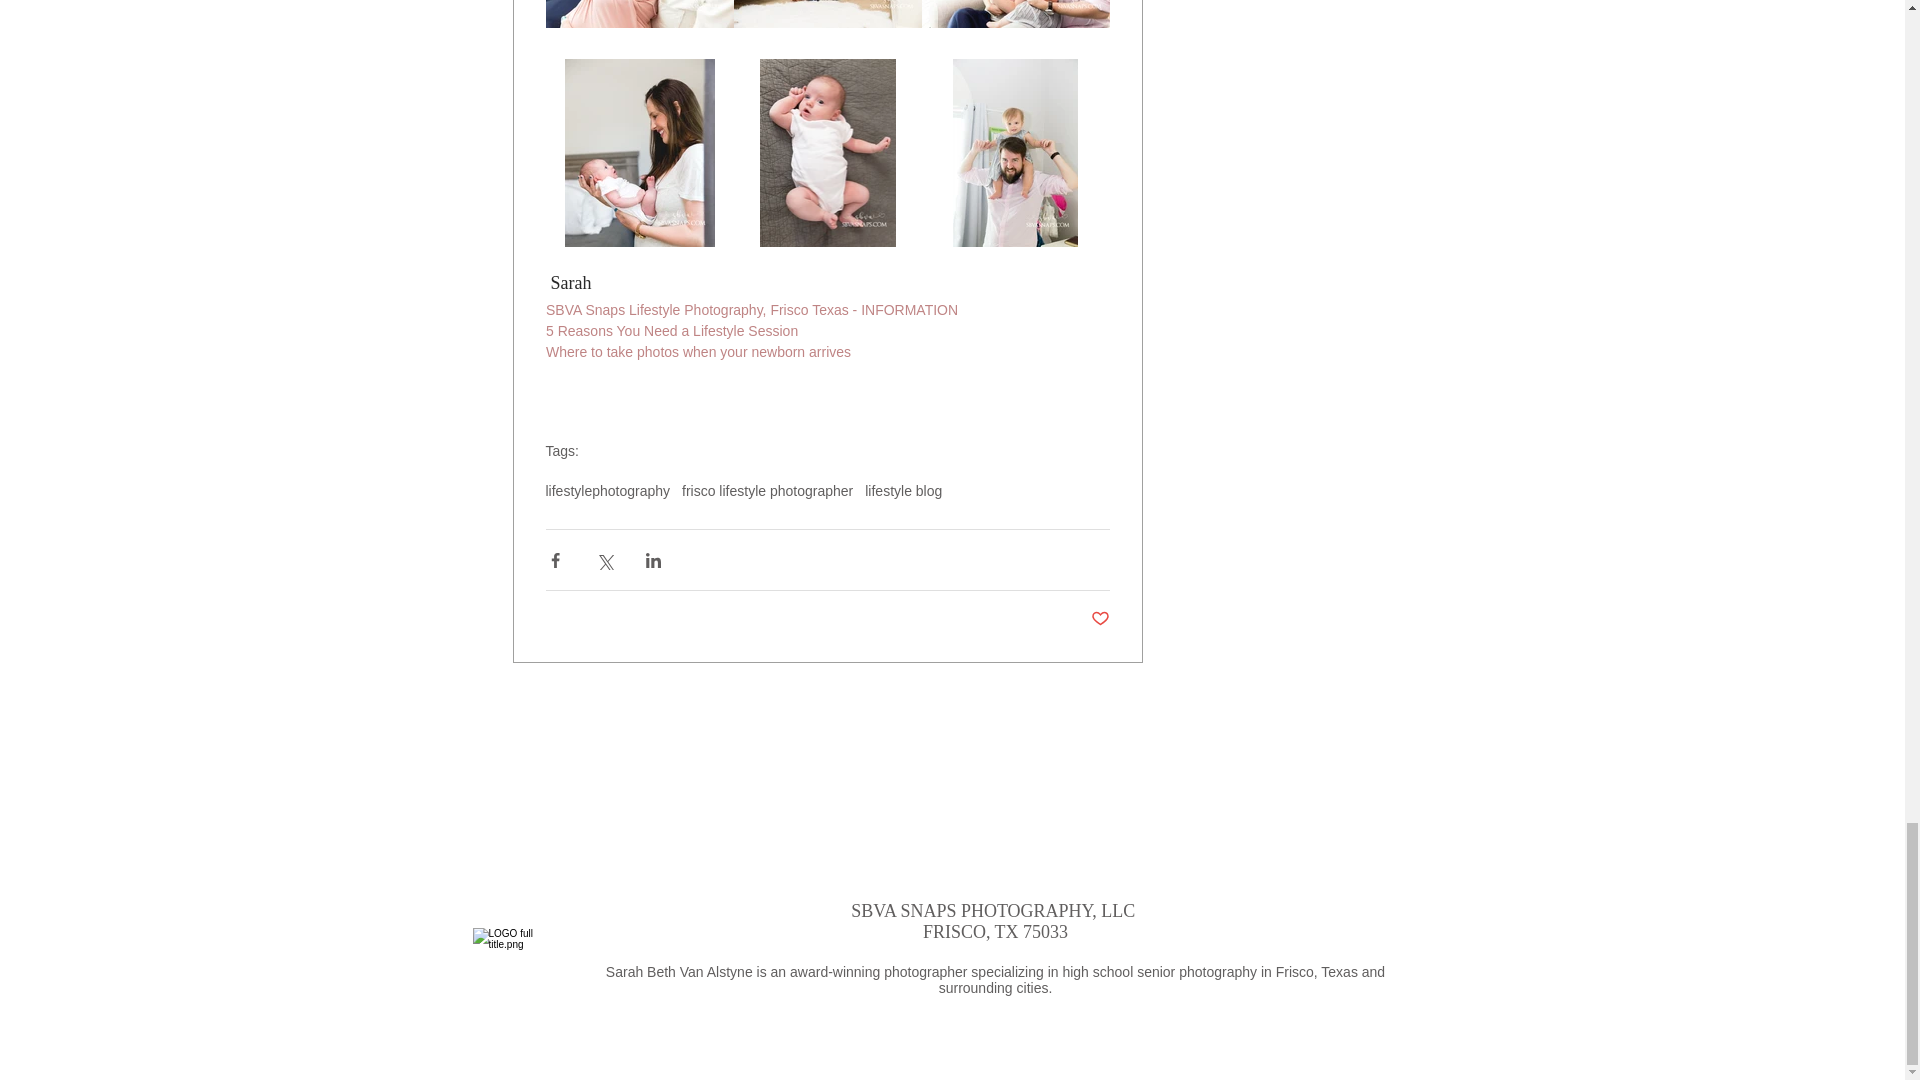 This screenshot has width=1920, height=1080. What do you see at coordinates (752, 310) in the screenshot?
I see `SBVA Snaps Lifestyle Photography, Frisco Texas - INFORMATION` at bounding box center [752, 310].